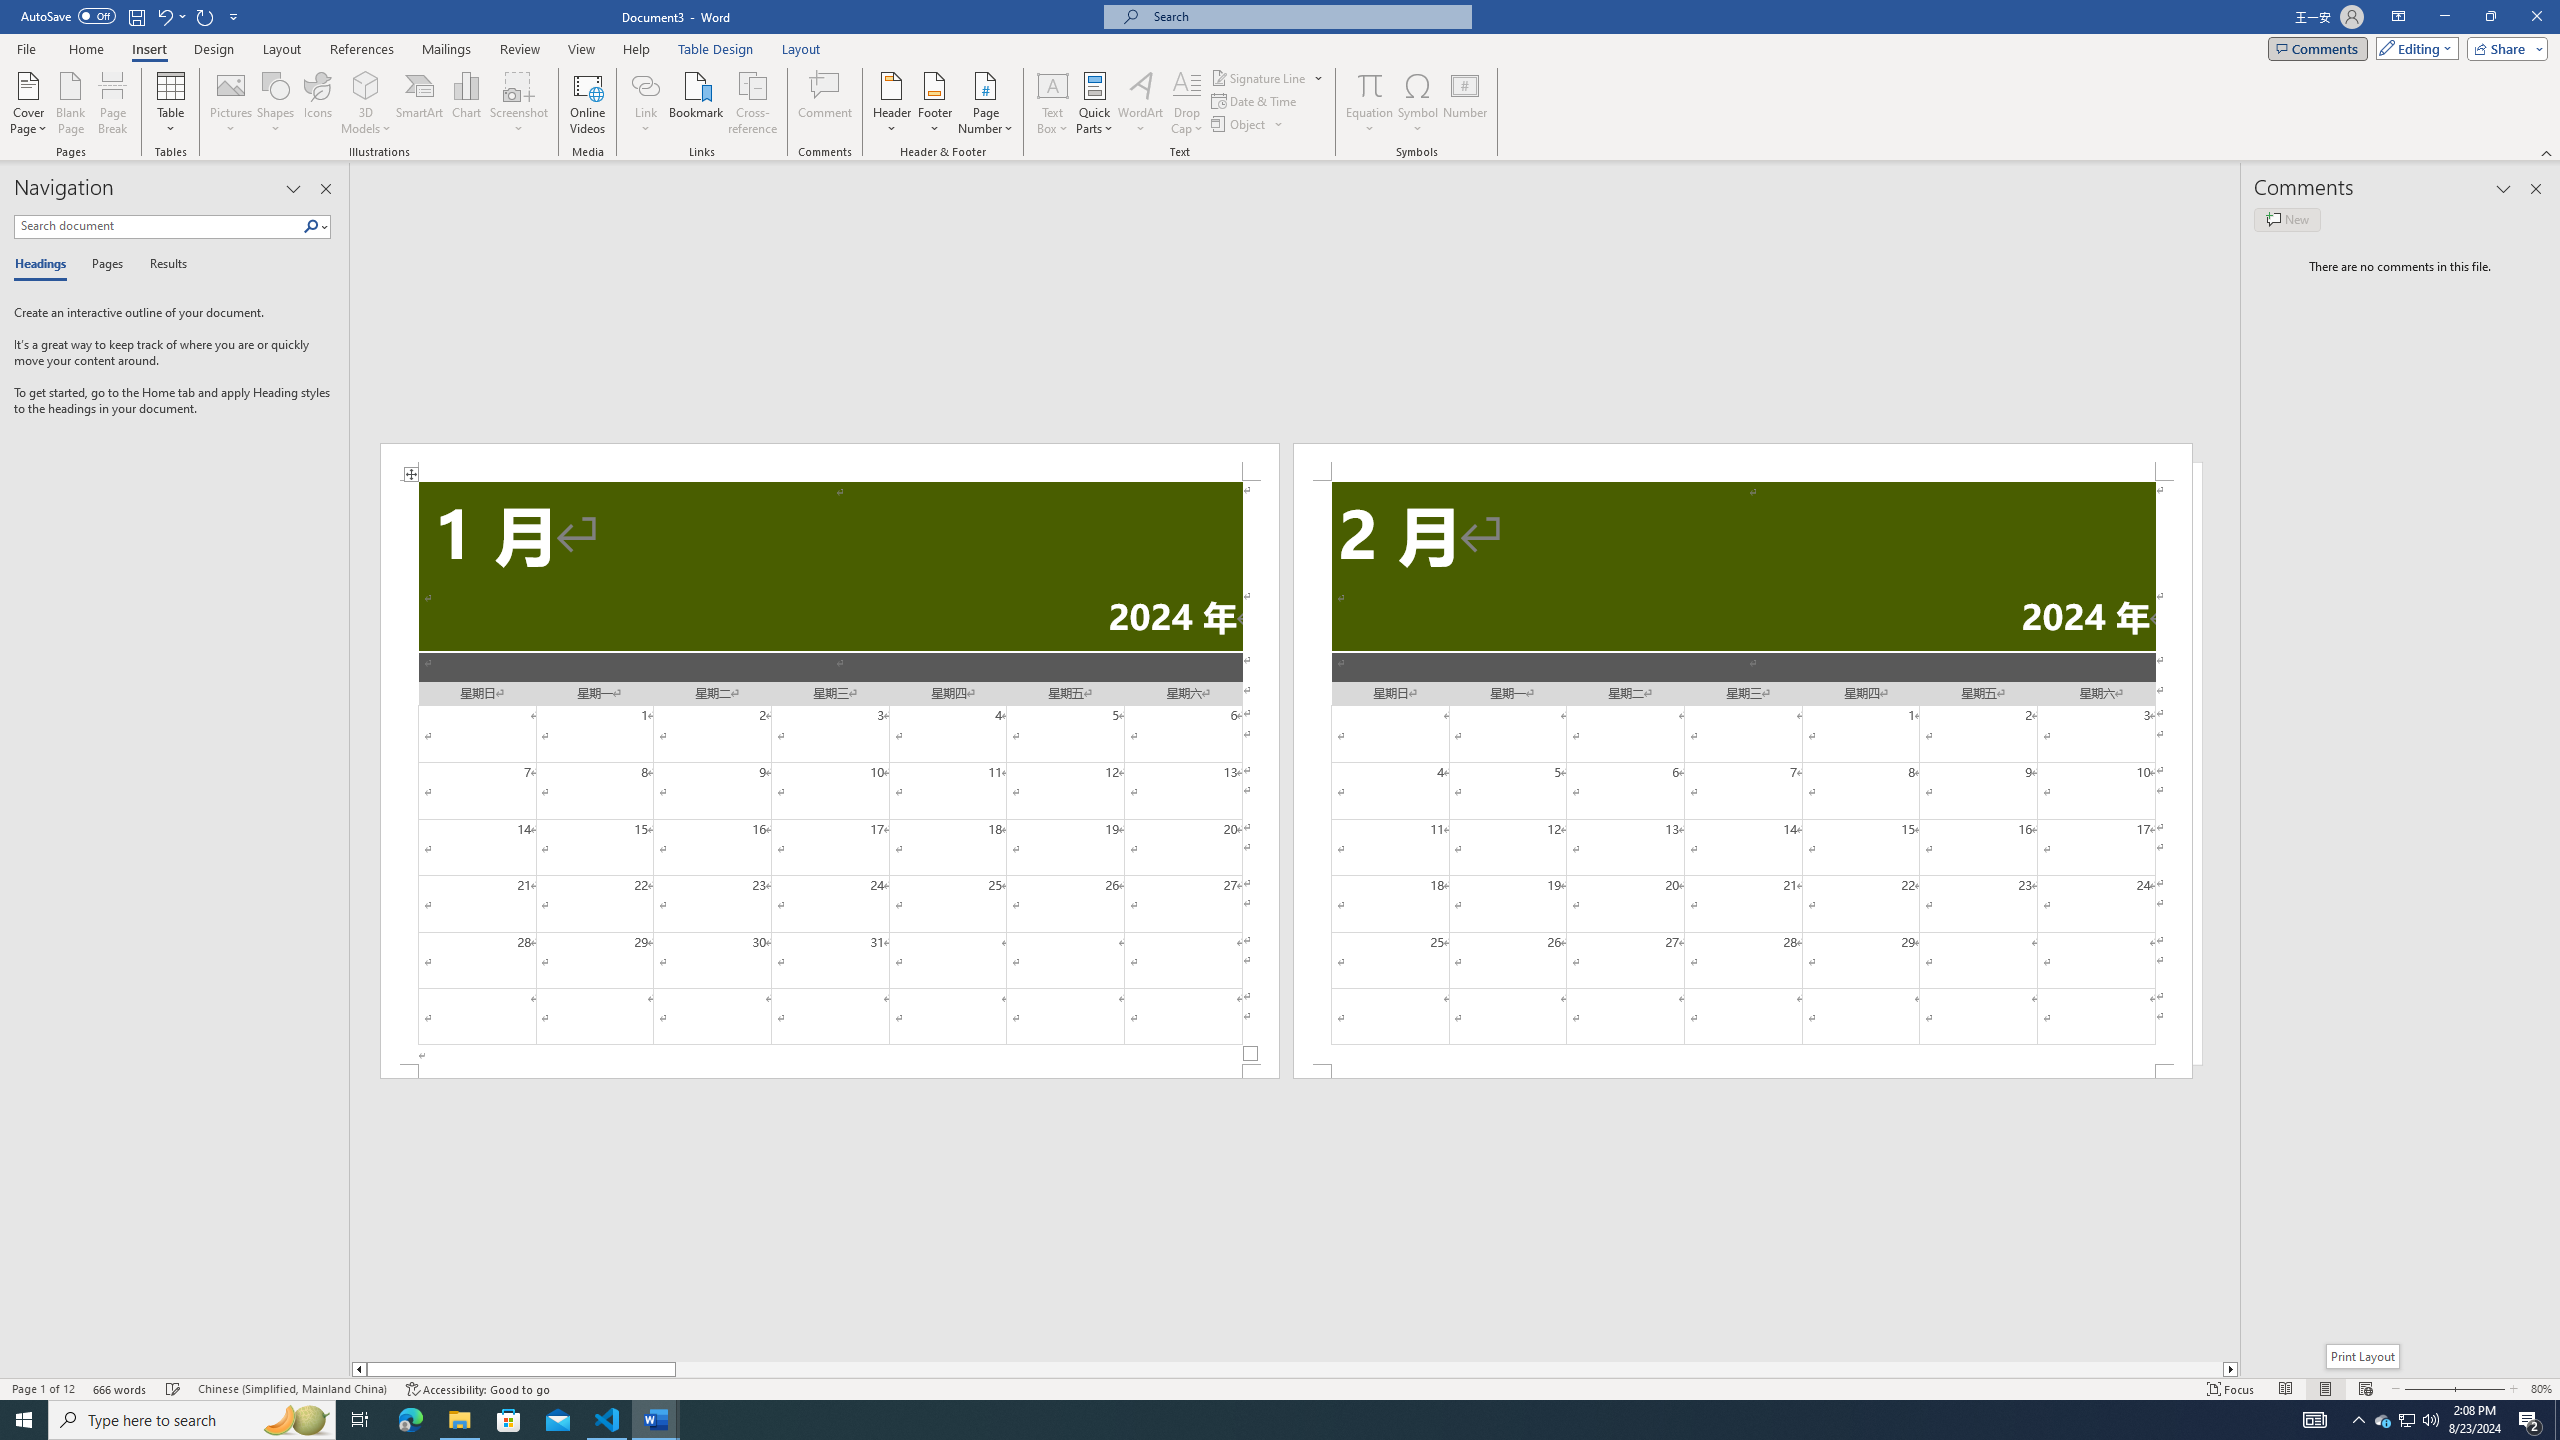  What do you see at coordinates (85, 49) in the screenshot?
I see `Home` at bounding box center [85, 49].